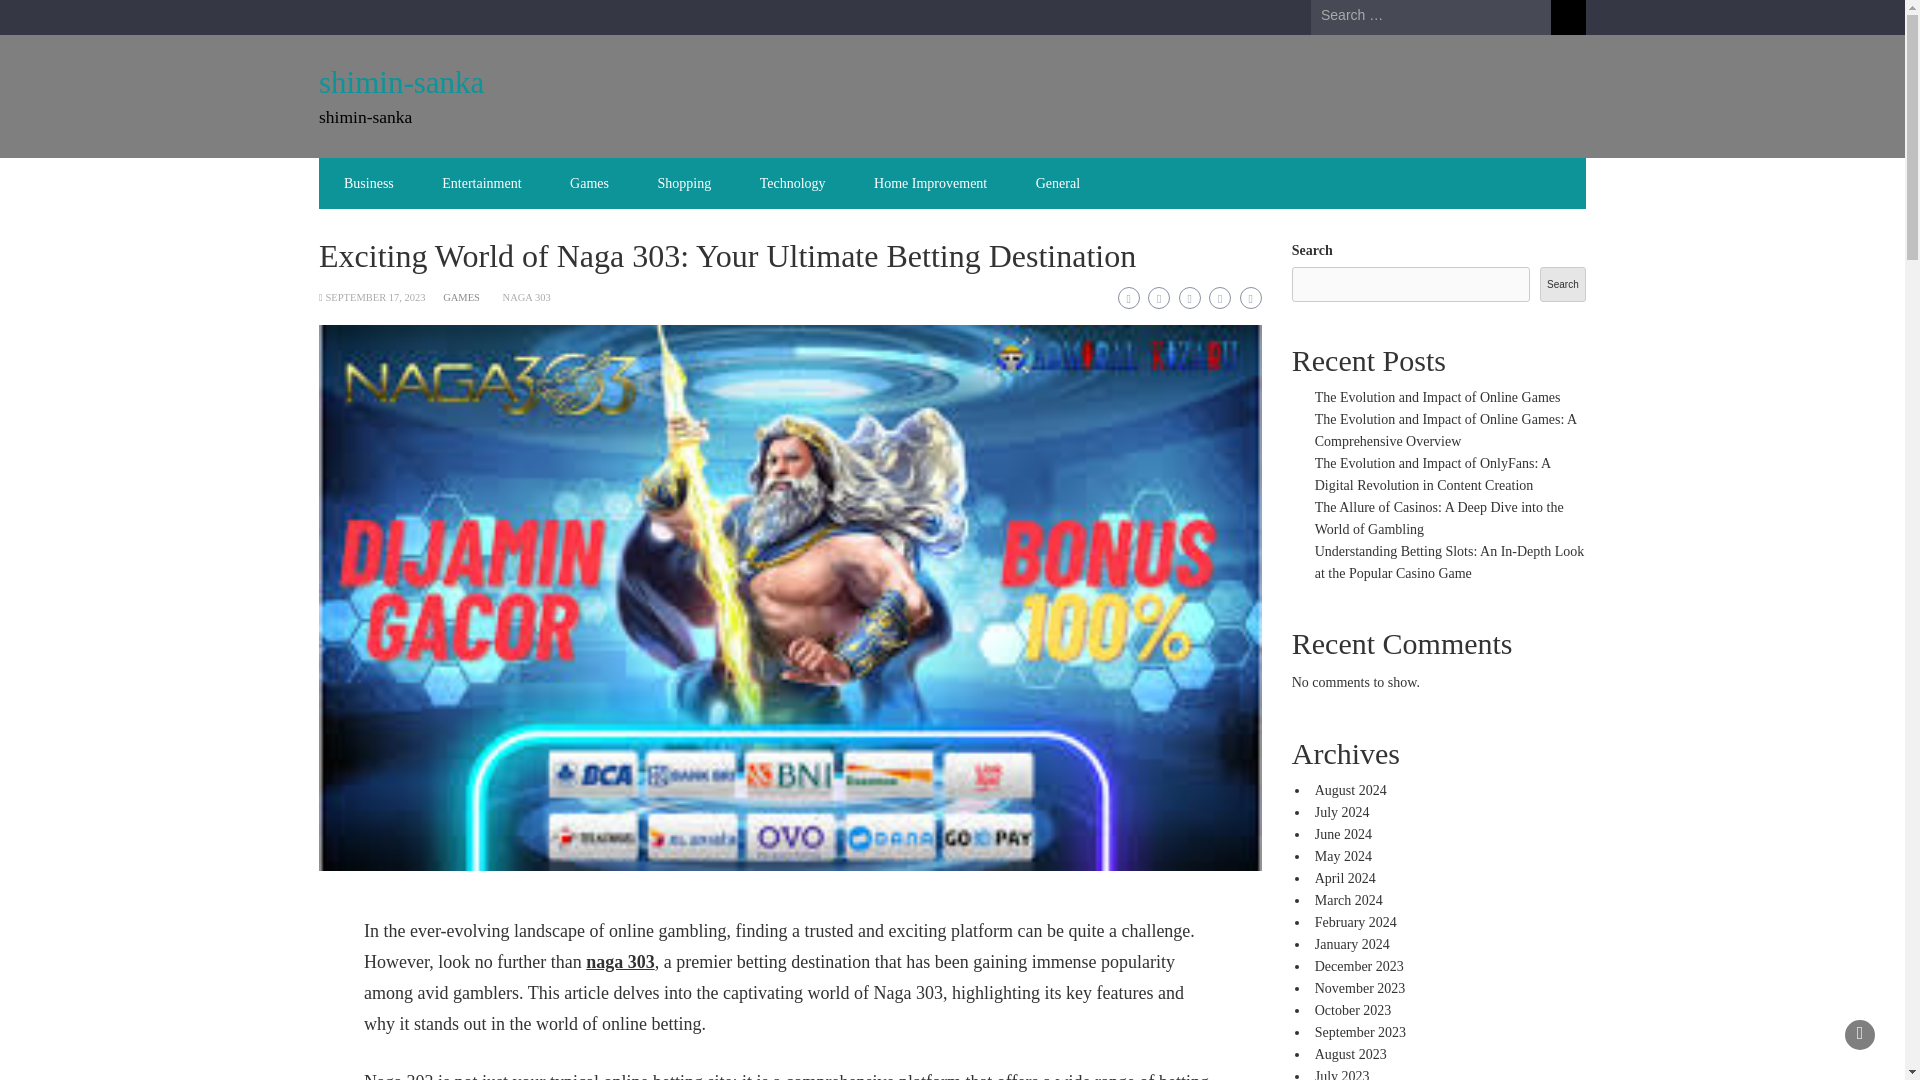 Image resolution: width=1920 pixels, height=1080 pixels. I want to click on June 2024, so click(1344, 834).